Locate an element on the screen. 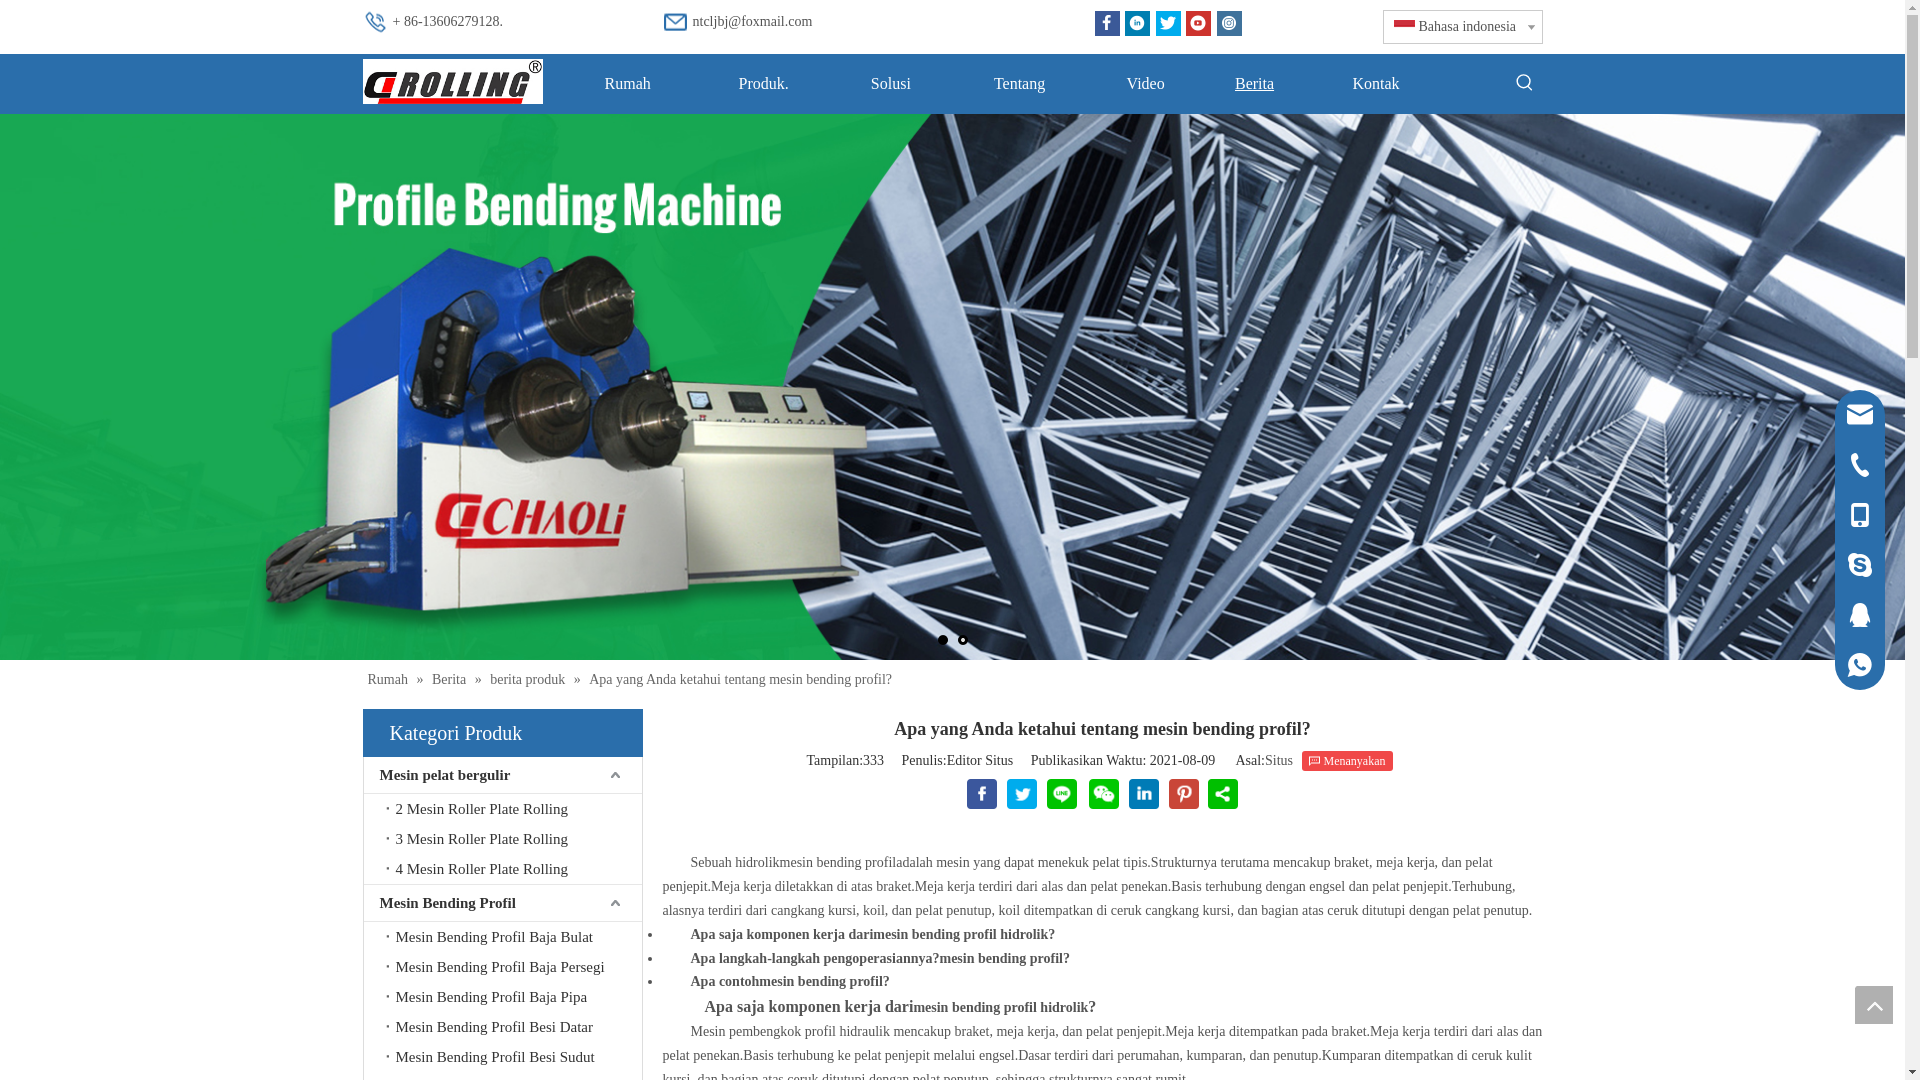  Situs is located at coordinates (1279, 760).